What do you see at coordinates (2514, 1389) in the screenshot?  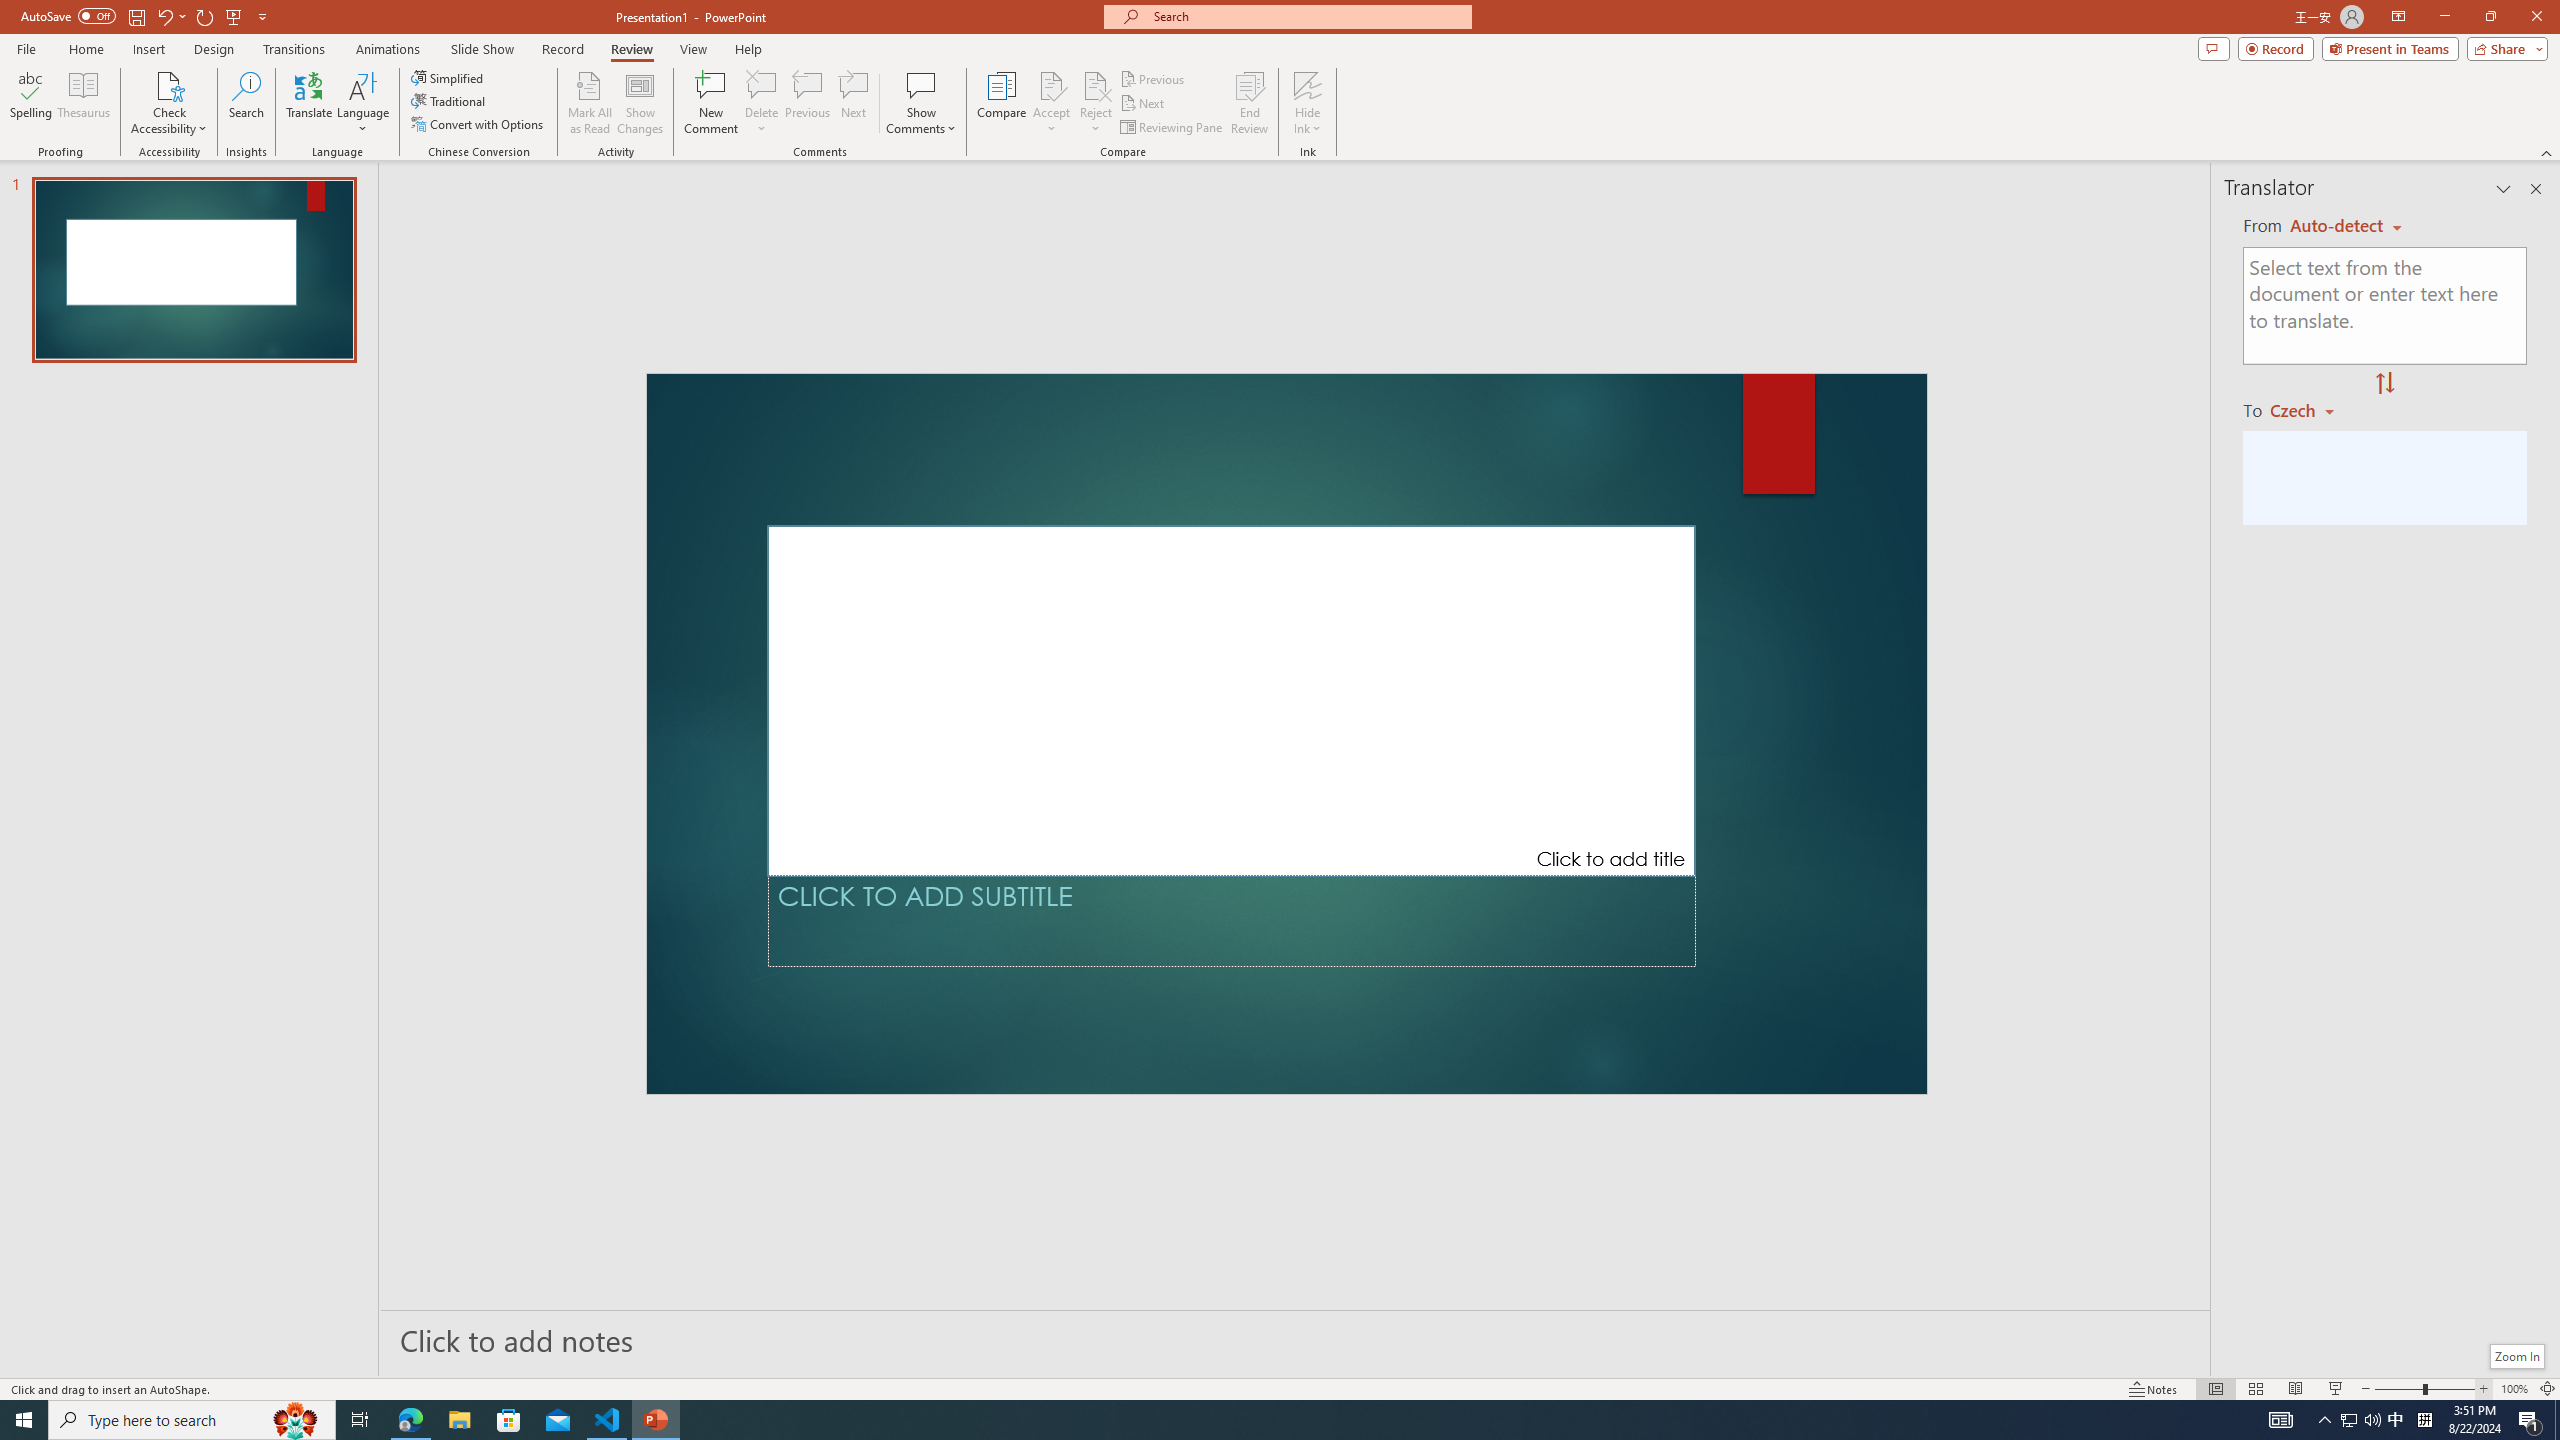 I see `Zoom 100%` at bounding box center [2514, 1389].